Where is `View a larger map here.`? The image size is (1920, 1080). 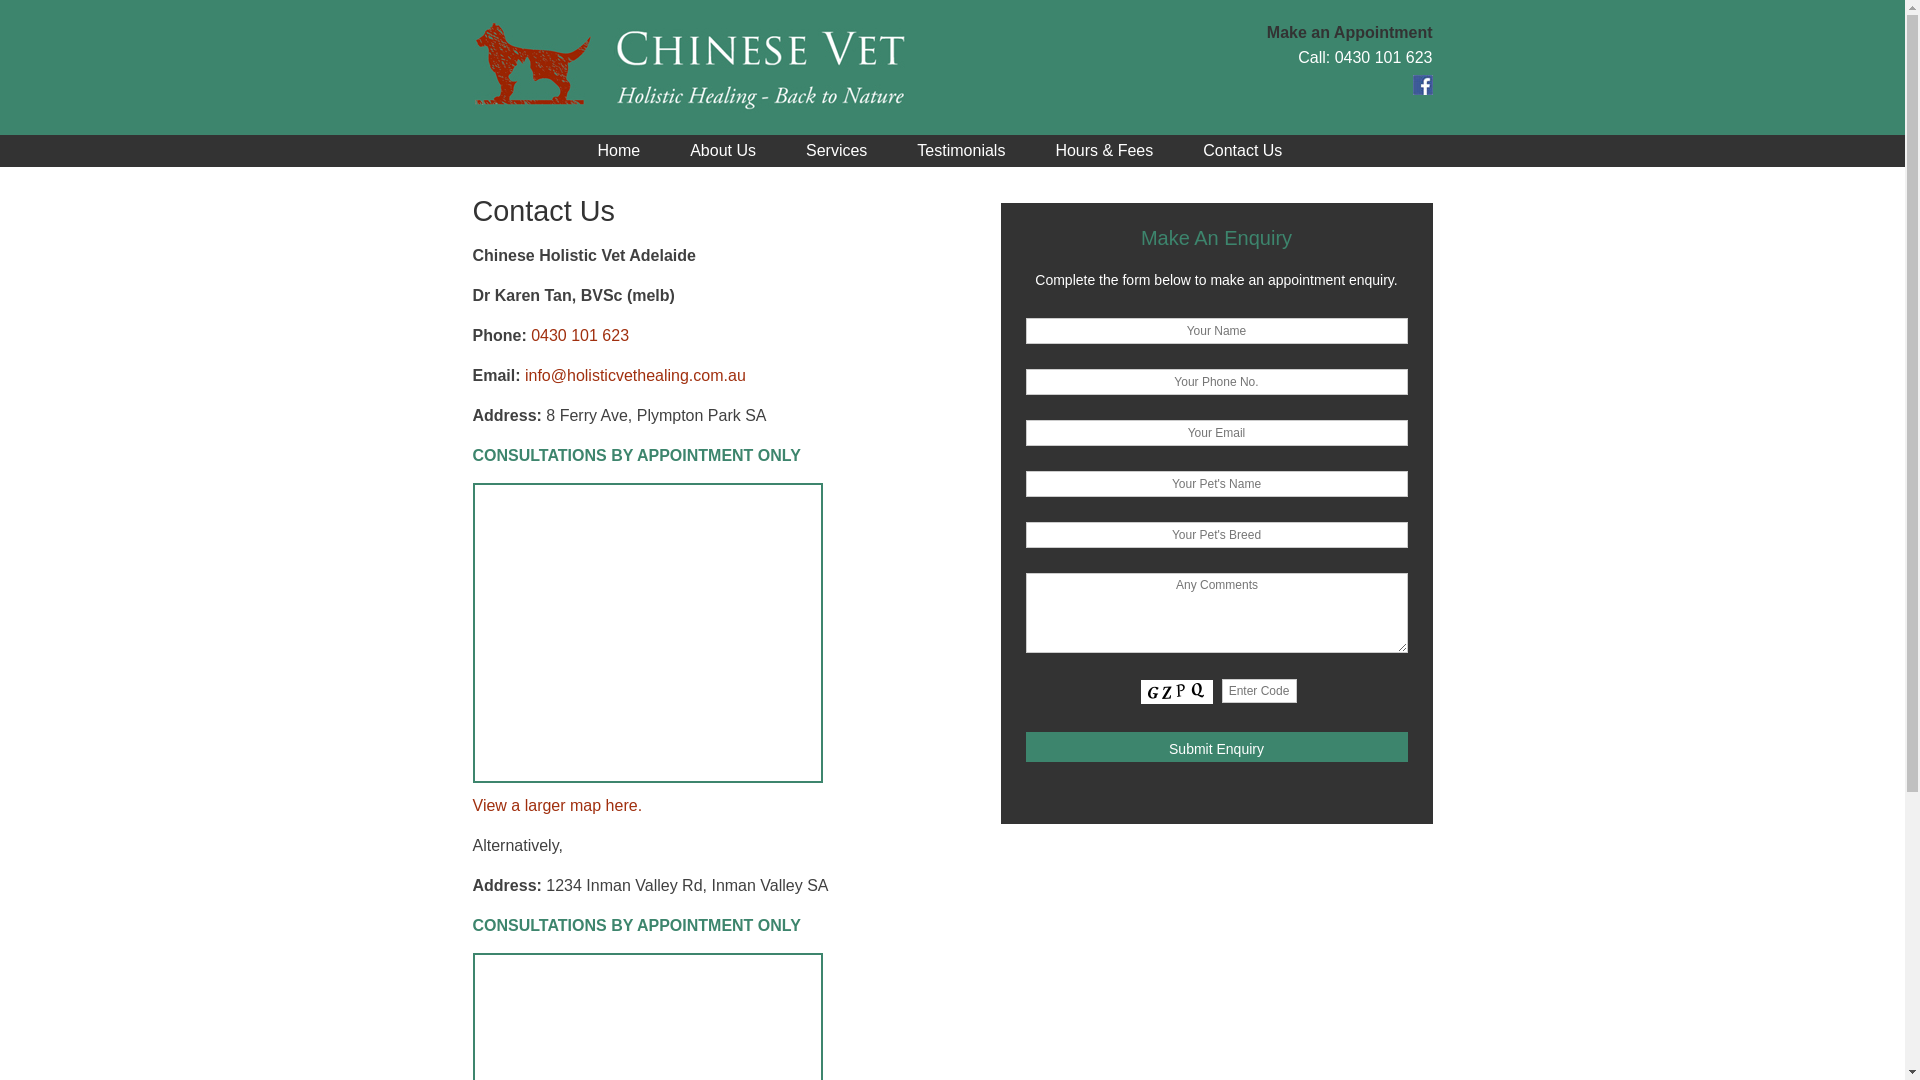
View a larger map here. is located at coordinates (557, 806).